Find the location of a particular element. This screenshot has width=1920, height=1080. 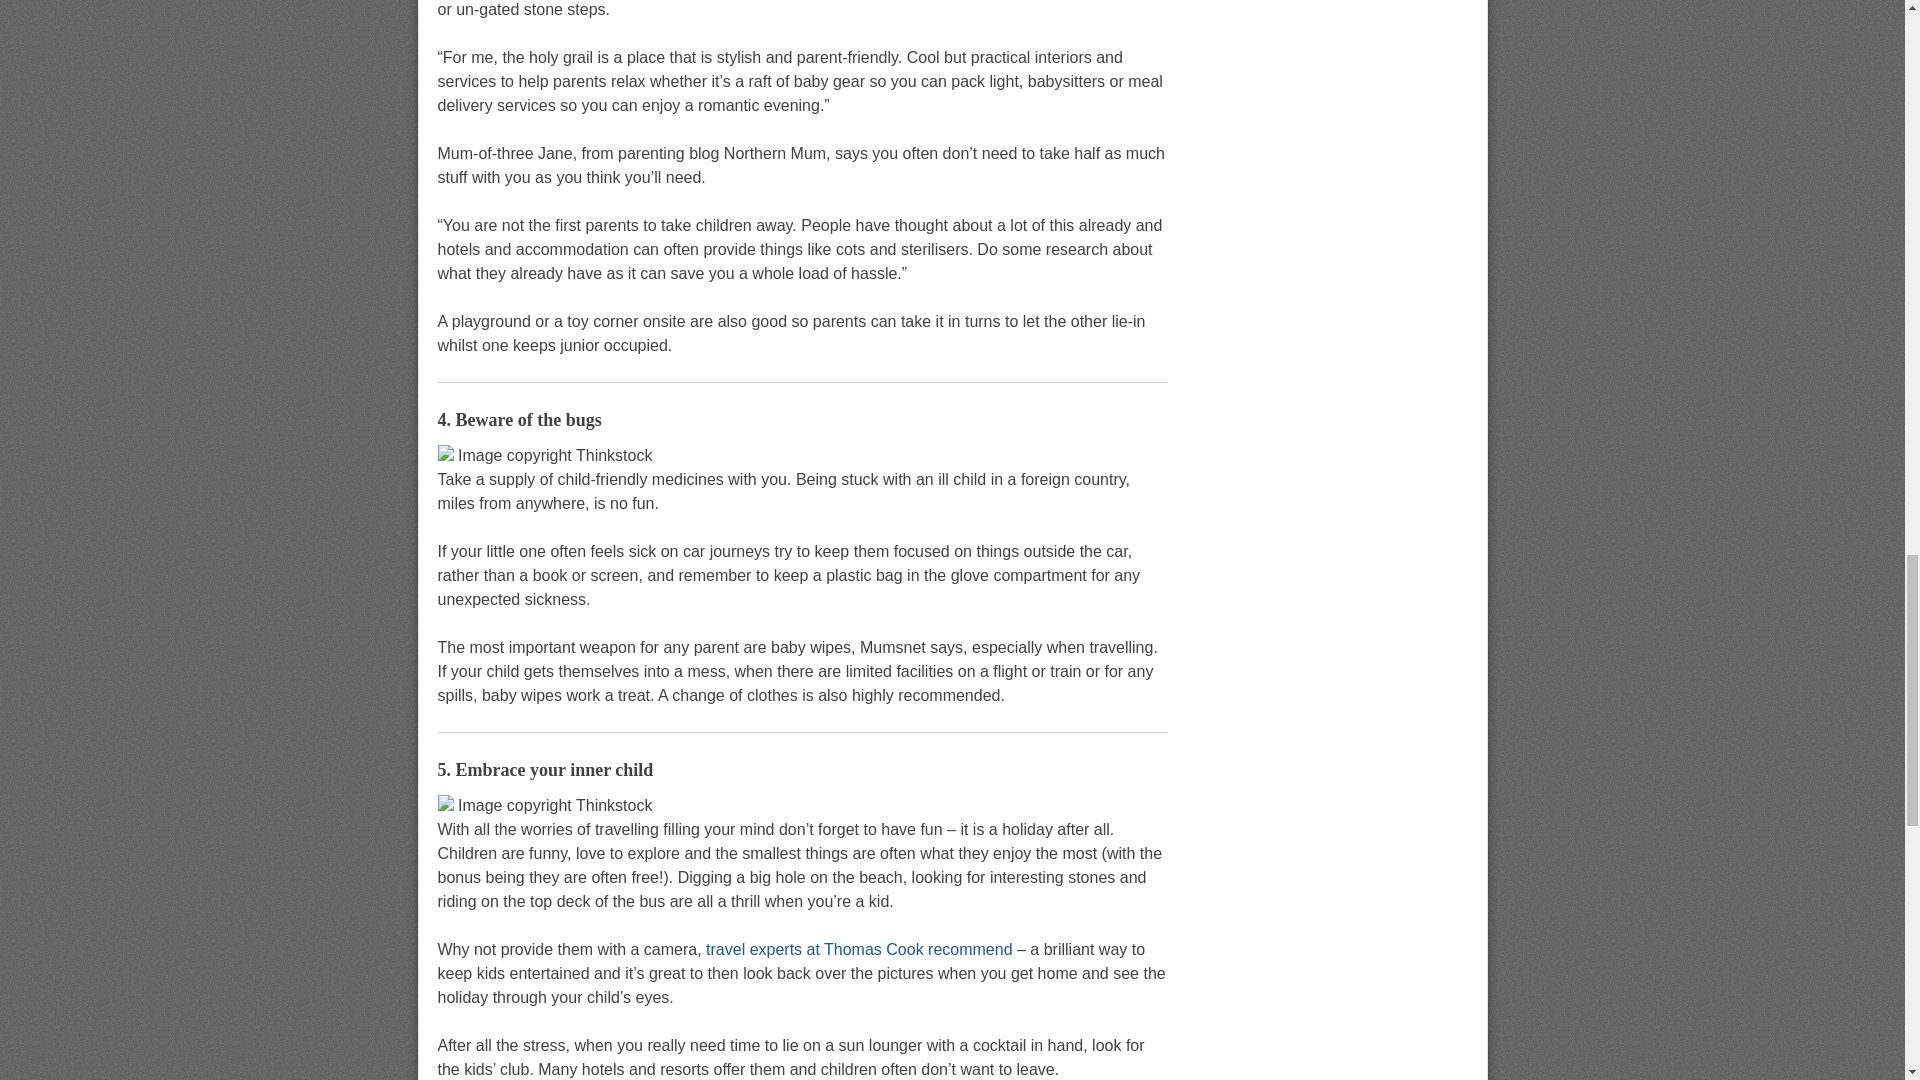

travel experts at Thomas Cook recommend is located at coordinates (860, 948).